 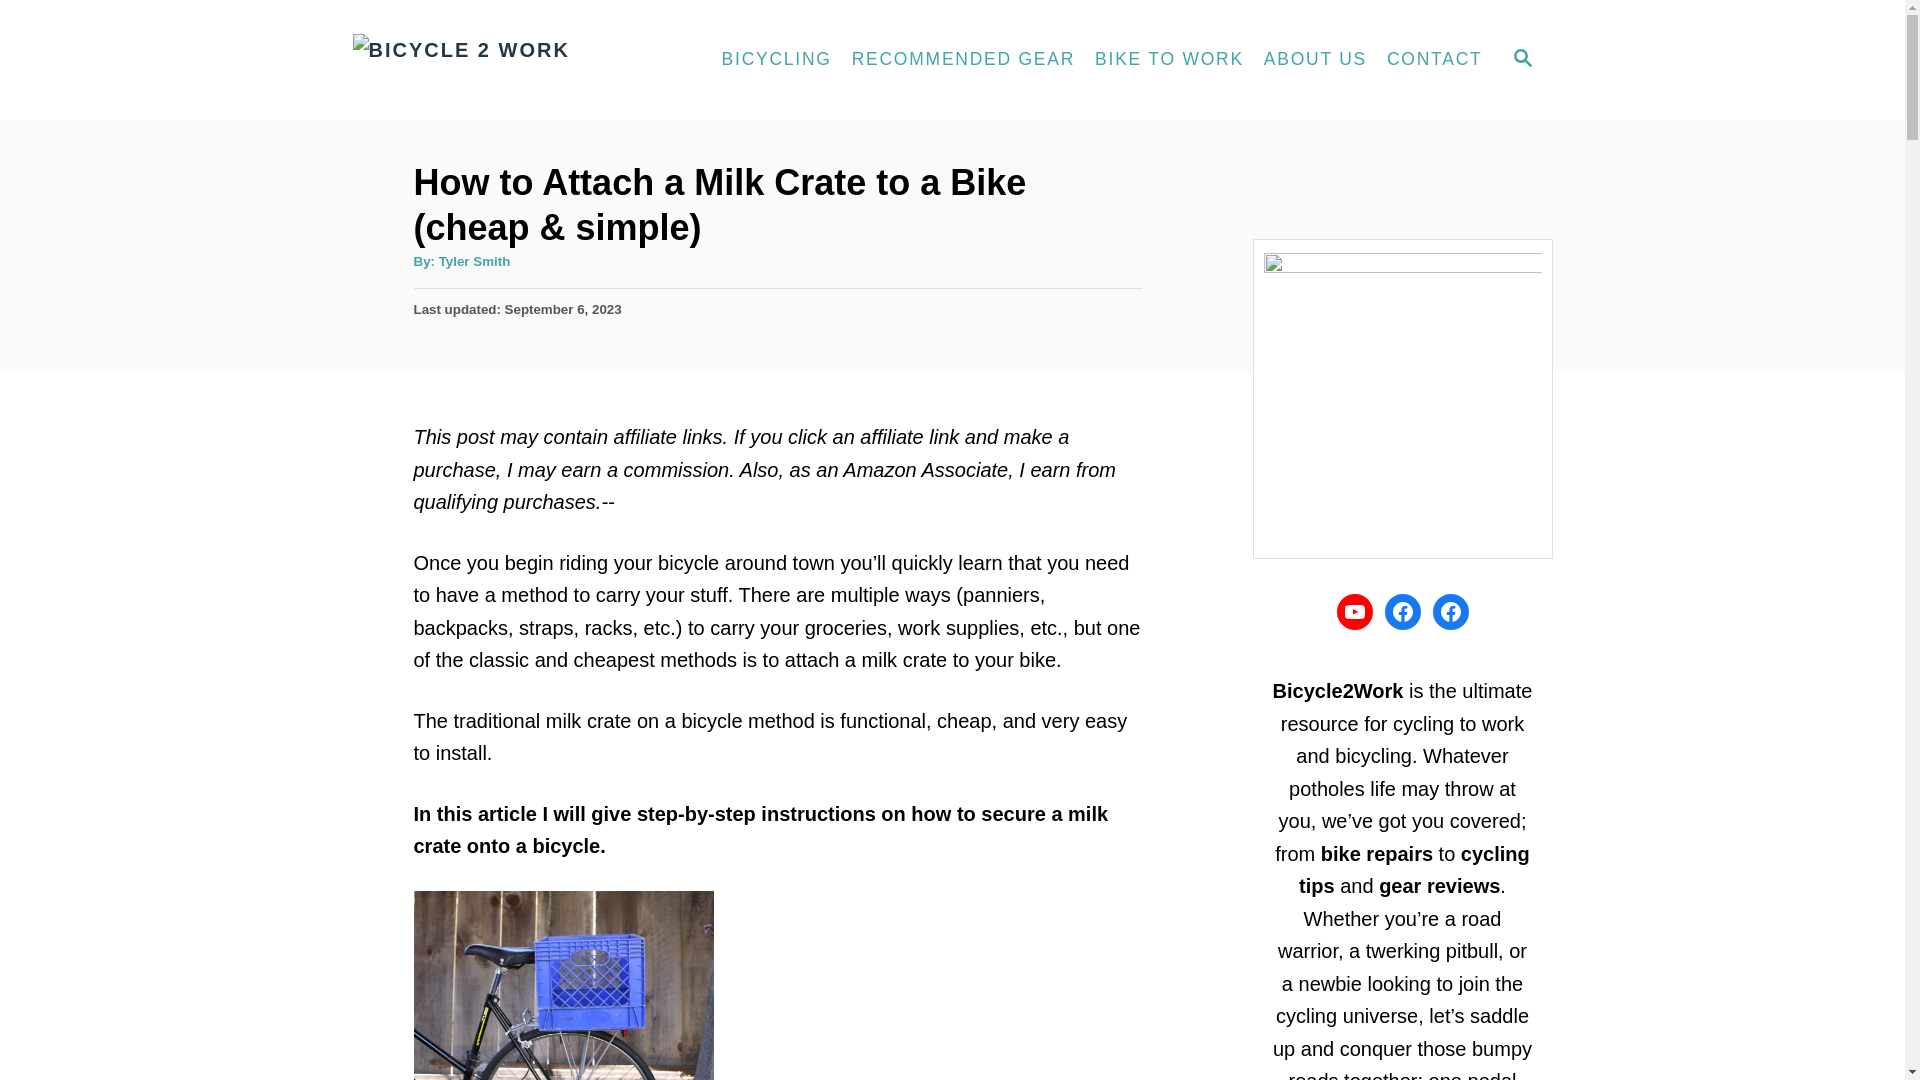 What do you see at coordinates (1521, 60) in the screenshot?
I see `BICYCLING` at bounding box center [1521, 60].